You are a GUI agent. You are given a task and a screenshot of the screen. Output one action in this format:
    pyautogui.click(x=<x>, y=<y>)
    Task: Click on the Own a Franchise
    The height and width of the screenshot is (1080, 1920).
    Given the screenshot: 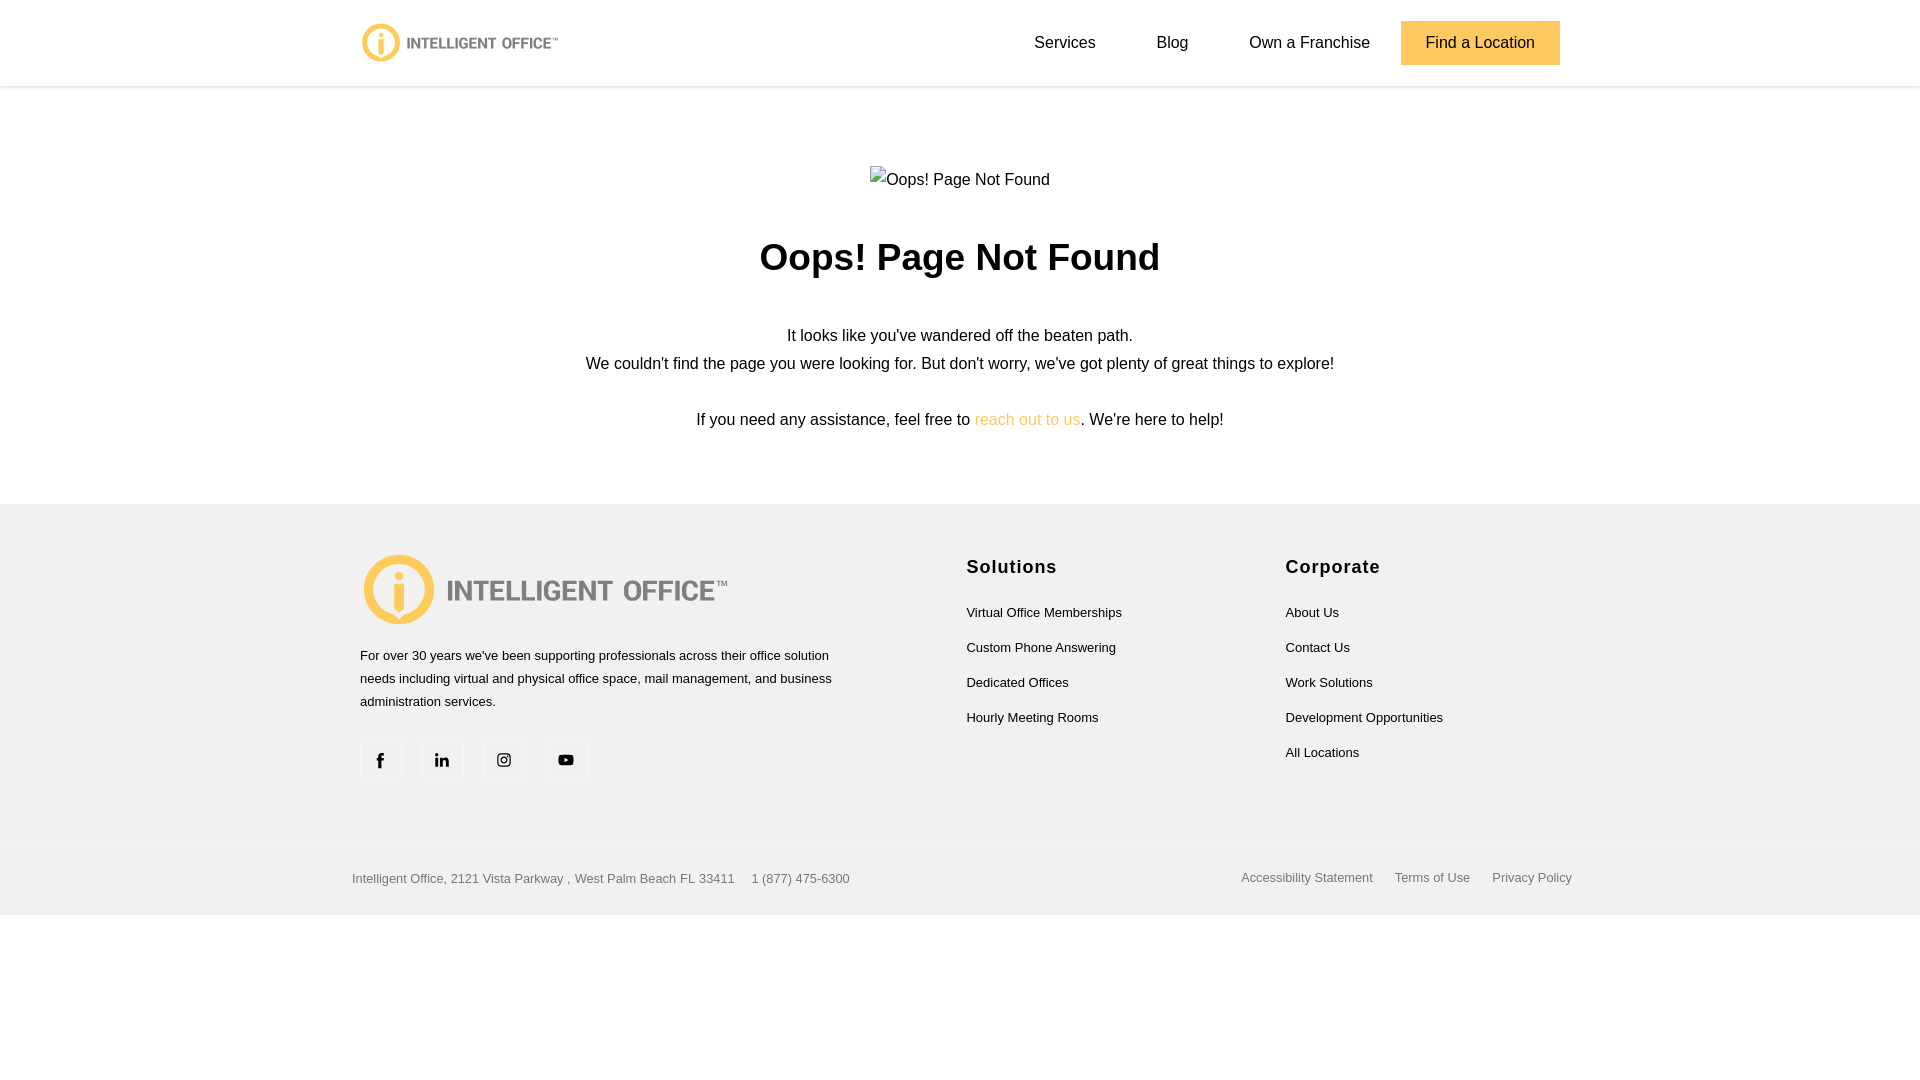 What is the action you would take?
    pyautogui.click(x=1310, y=42)
    